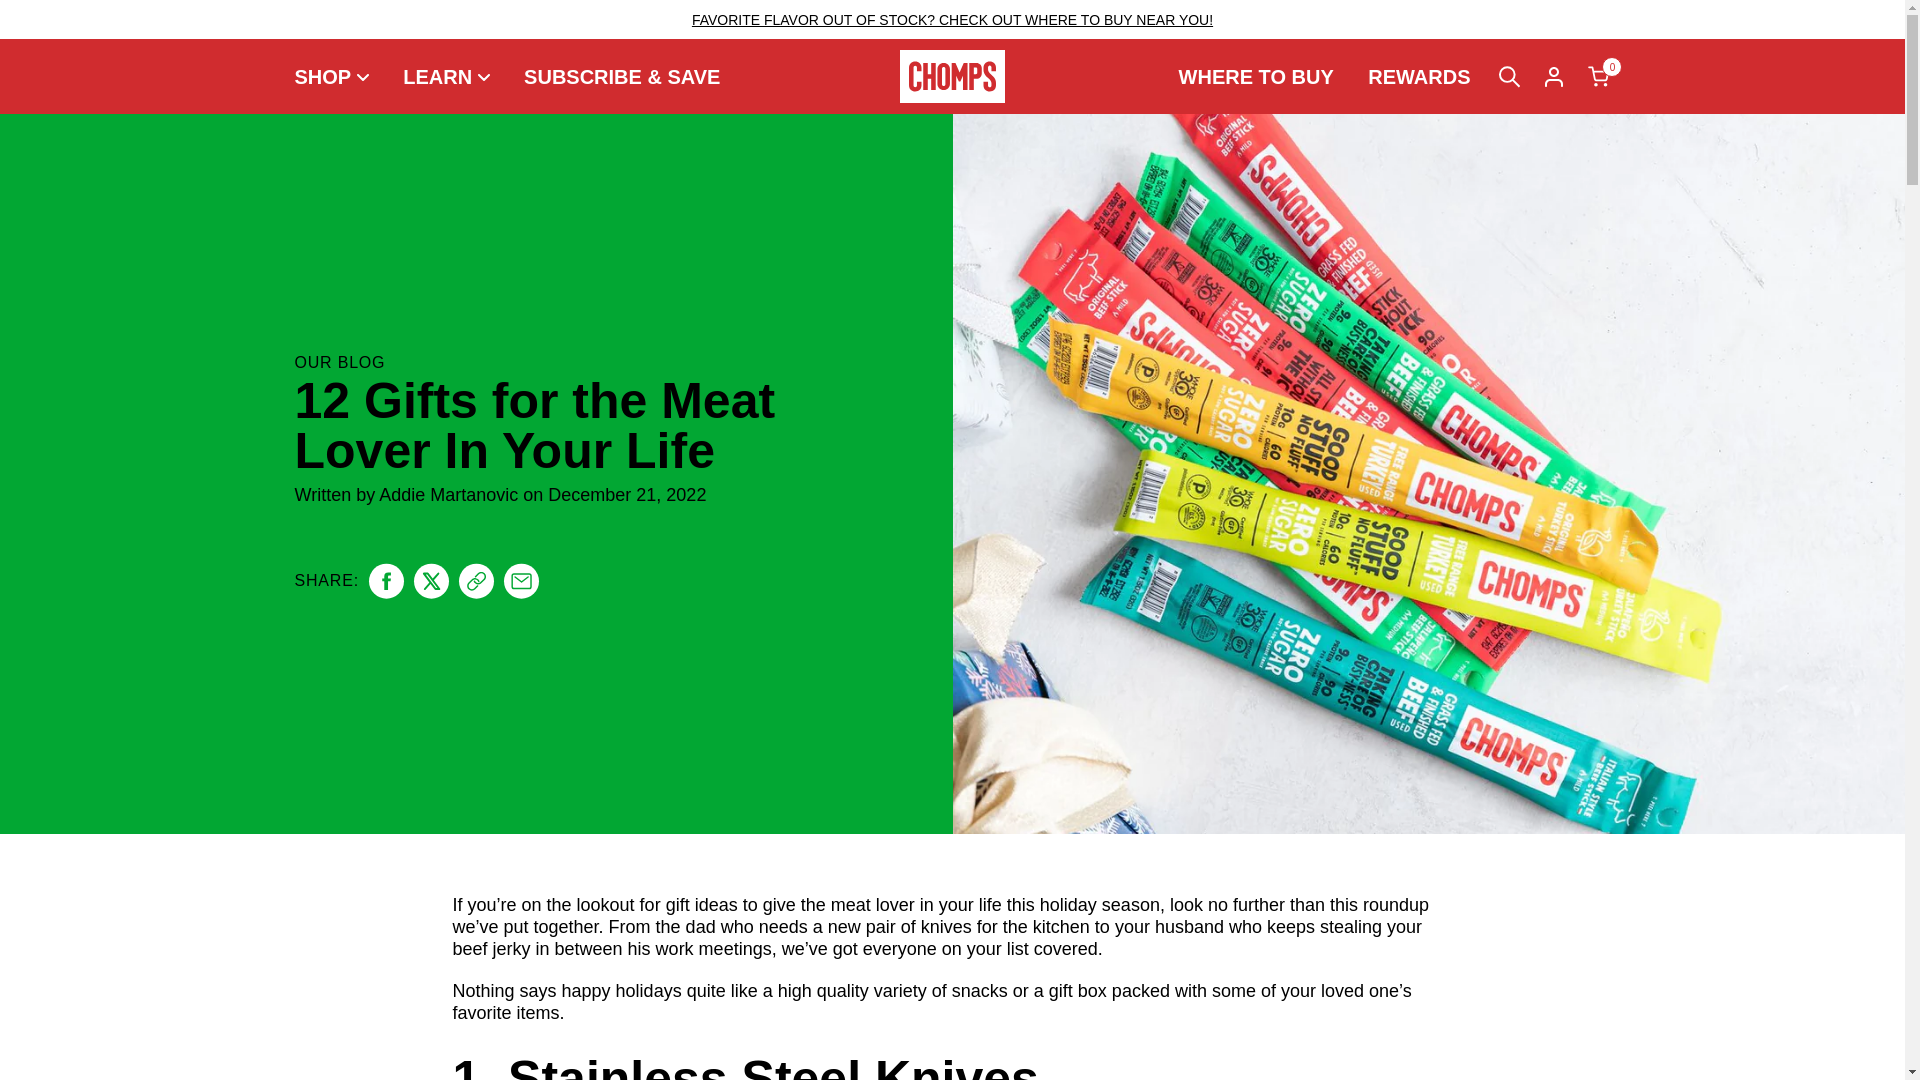 Image resolution: width=1920 pixels, height=1080 pixels. Describe the element at coordinates (1554, 76) in the screenshot. I see `Account` at that location.